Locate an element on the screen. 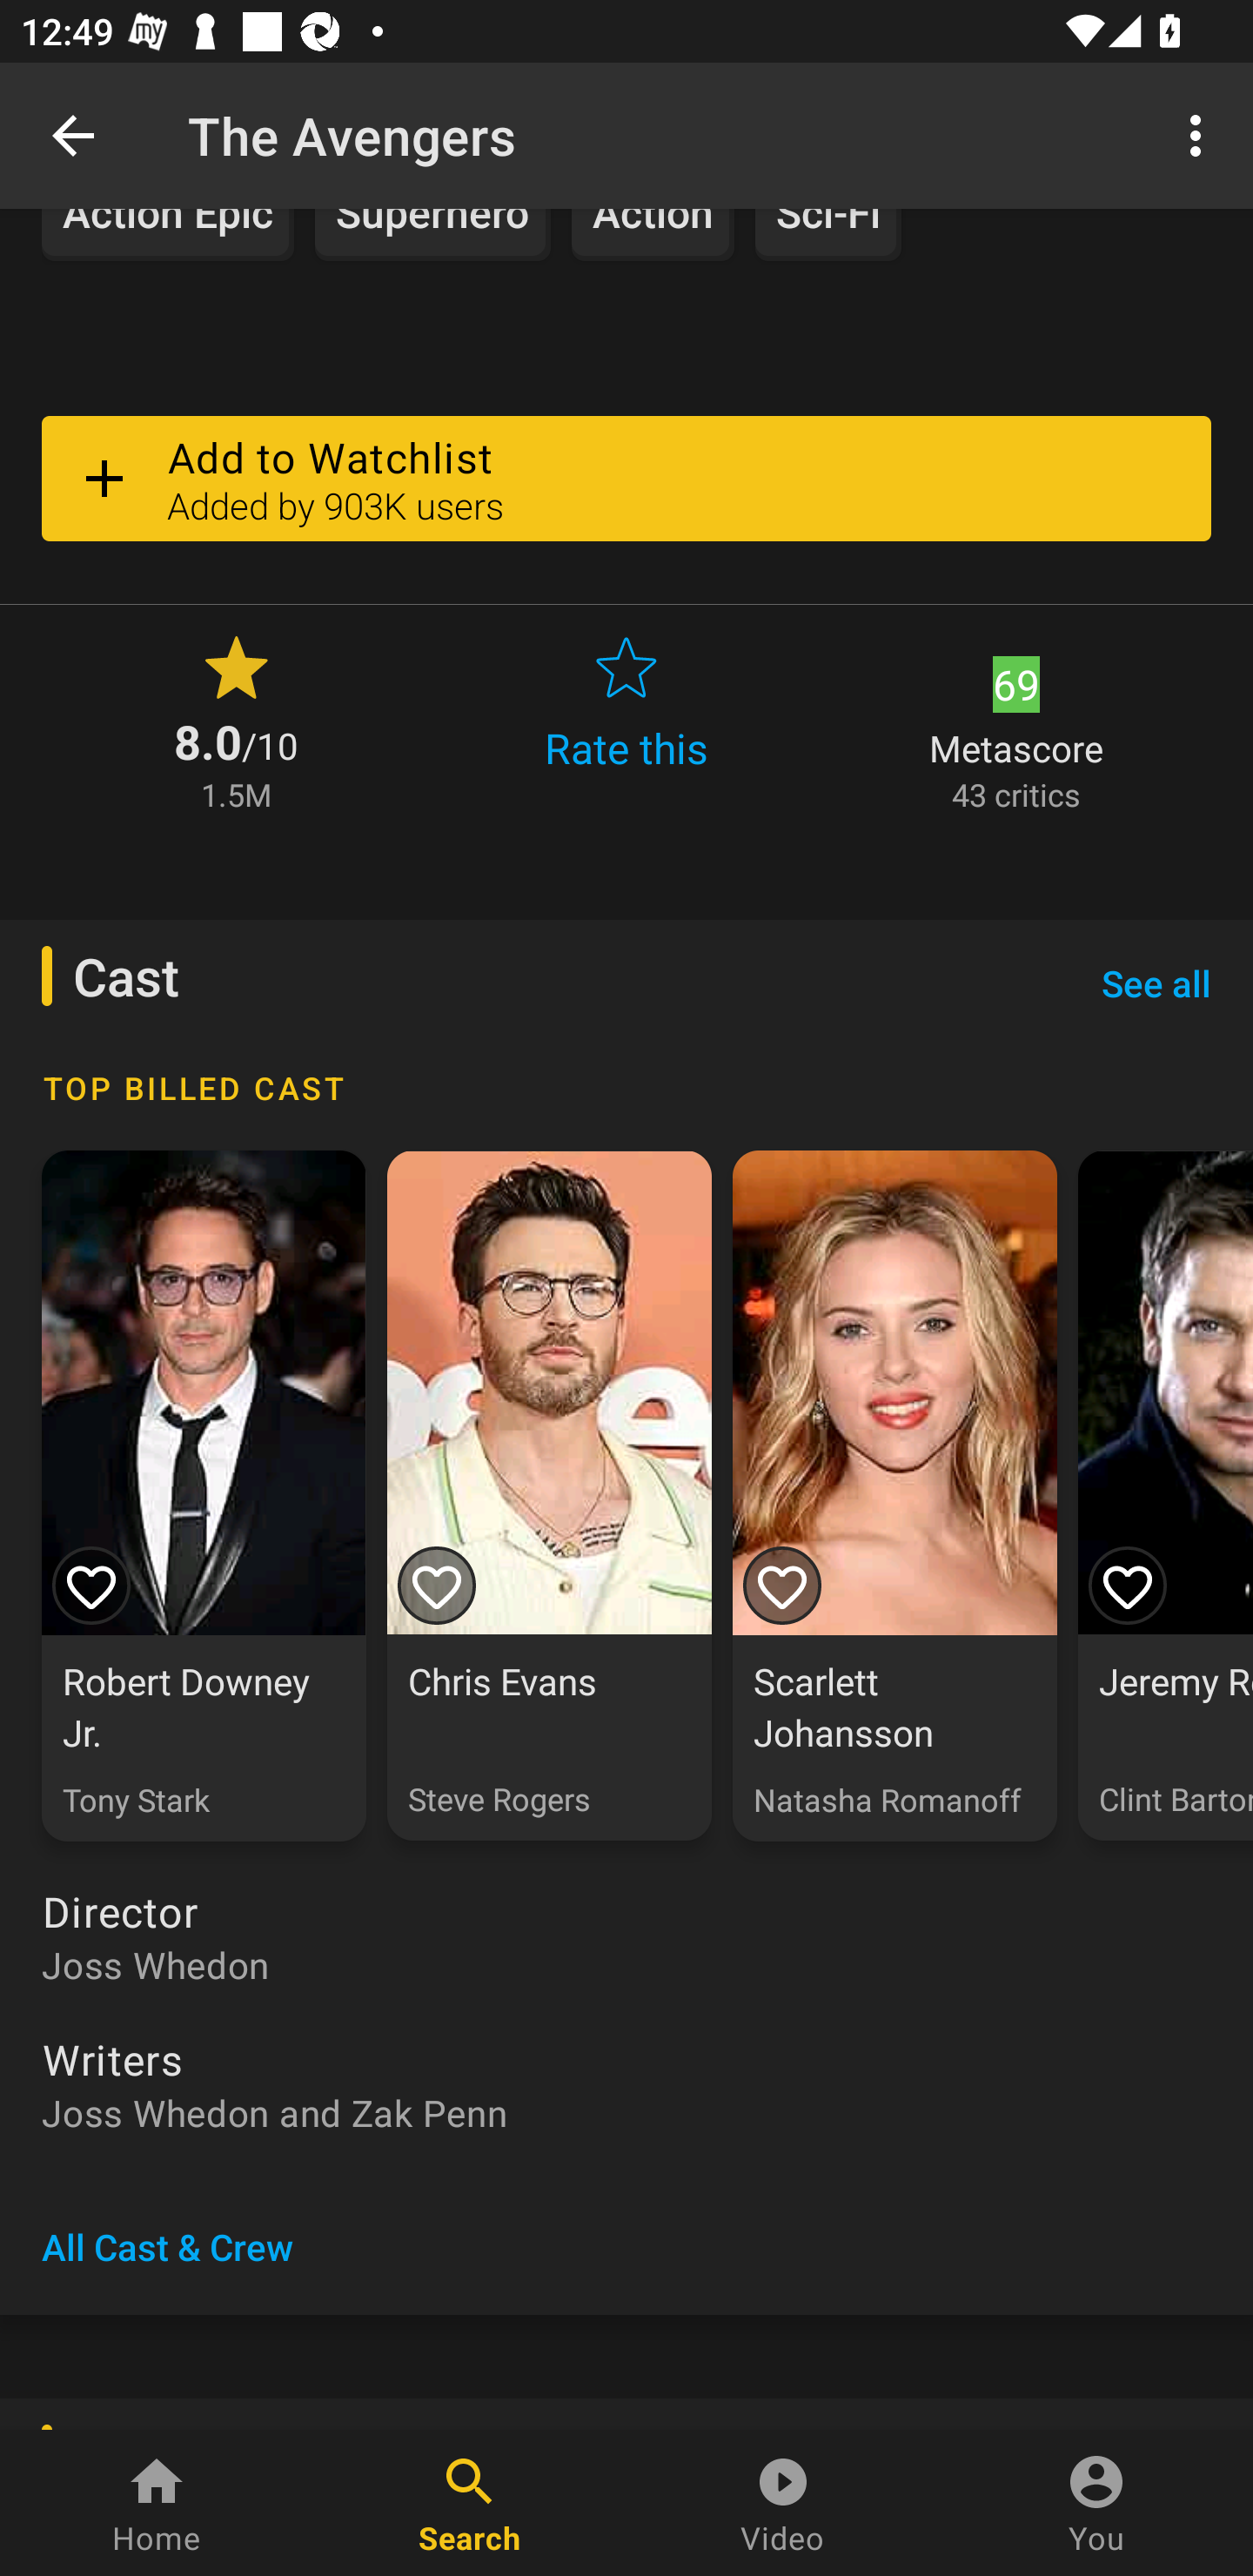 The image size is (1253, 2576). Home is located at coordinates (157, 2503).